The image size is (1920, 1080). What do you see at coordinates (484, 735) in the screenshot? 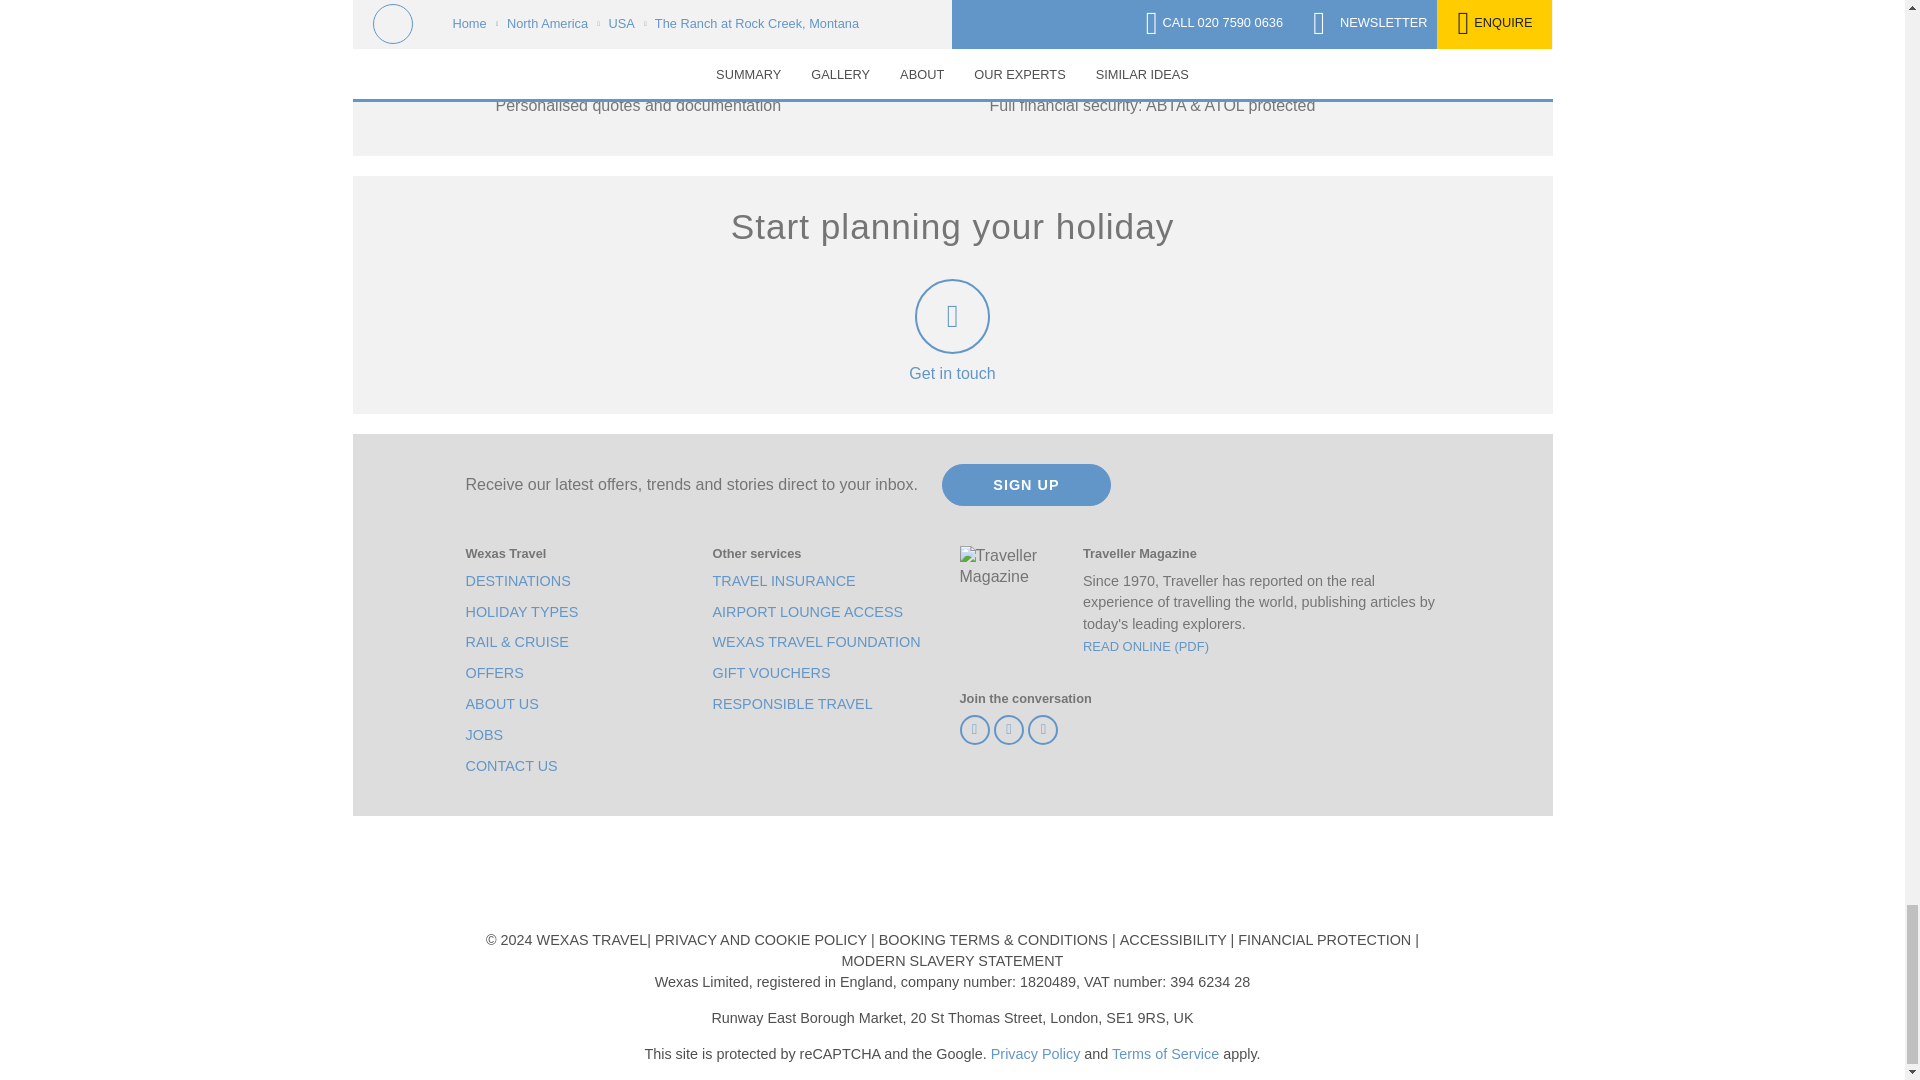
I see `Jobs` at bounding box center [484, 735].